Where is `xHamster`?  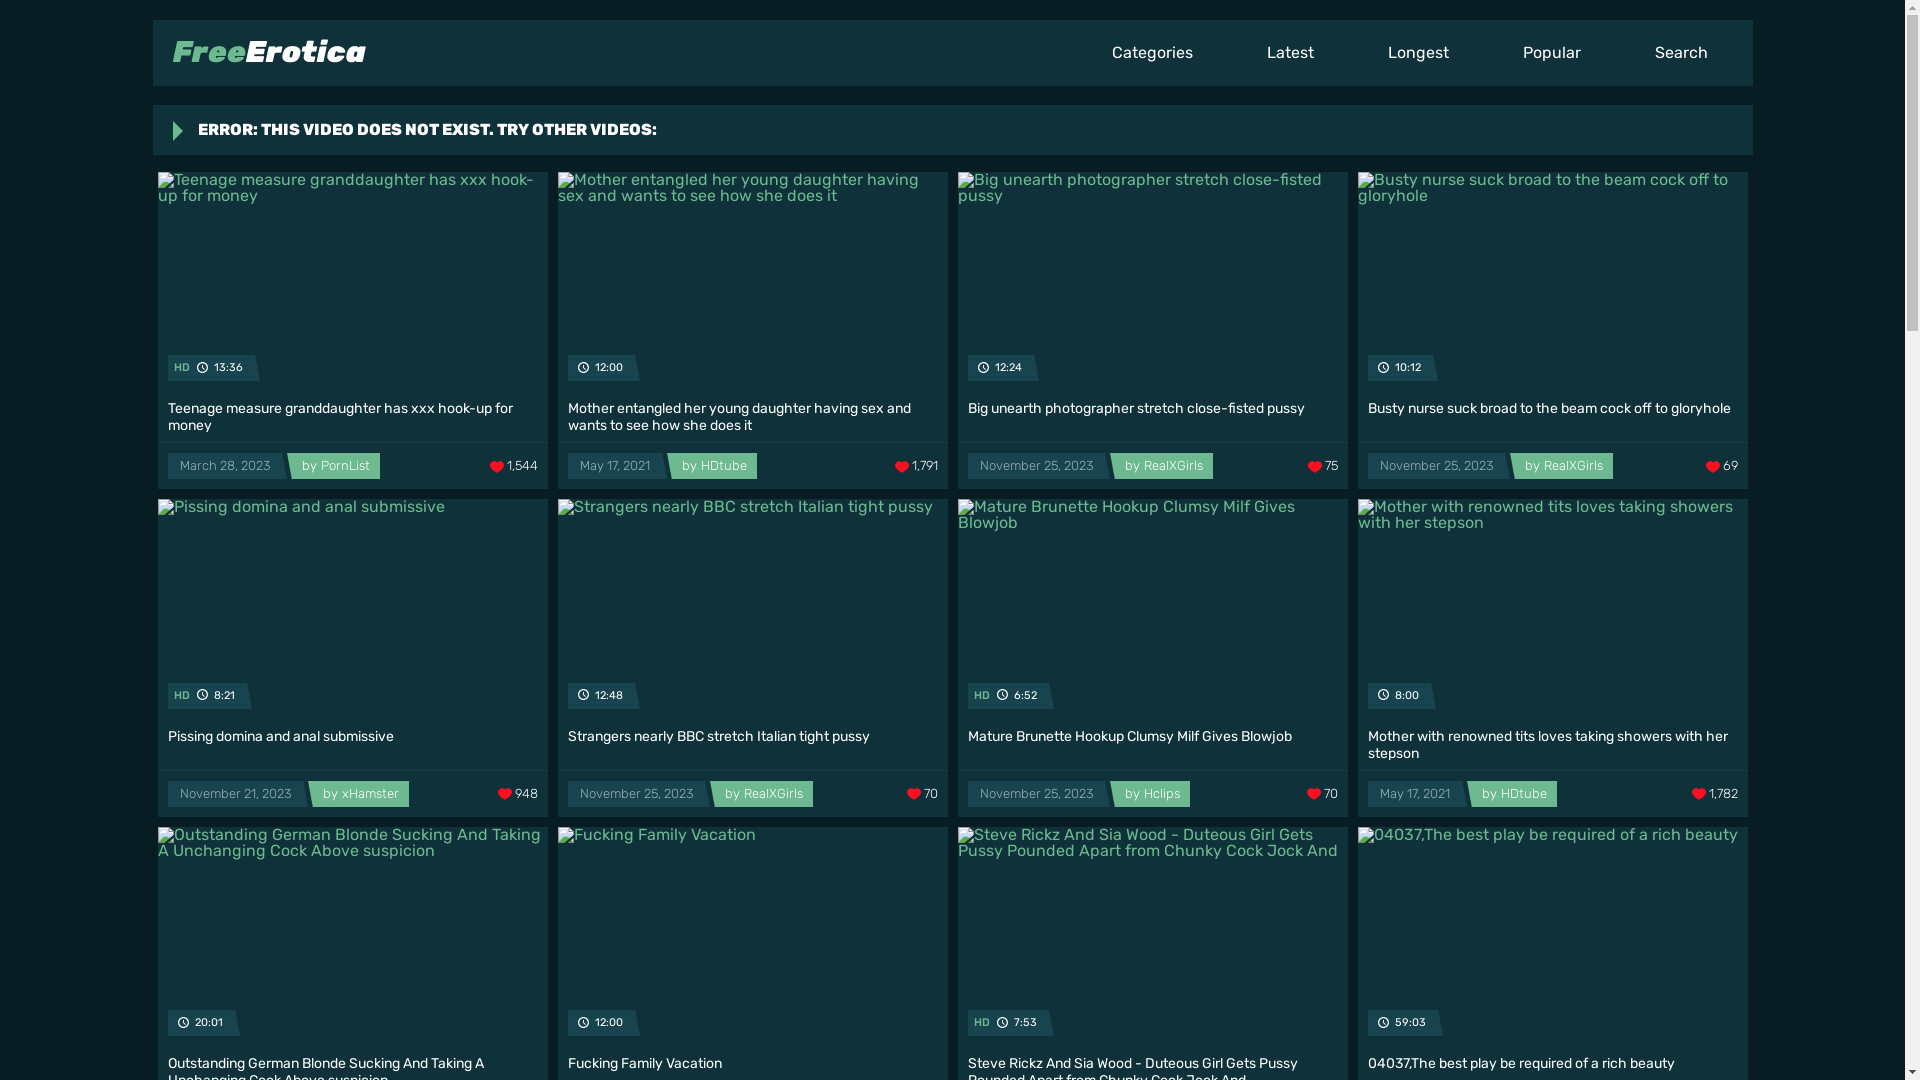
xHamster is located at coordinates (360, 794).